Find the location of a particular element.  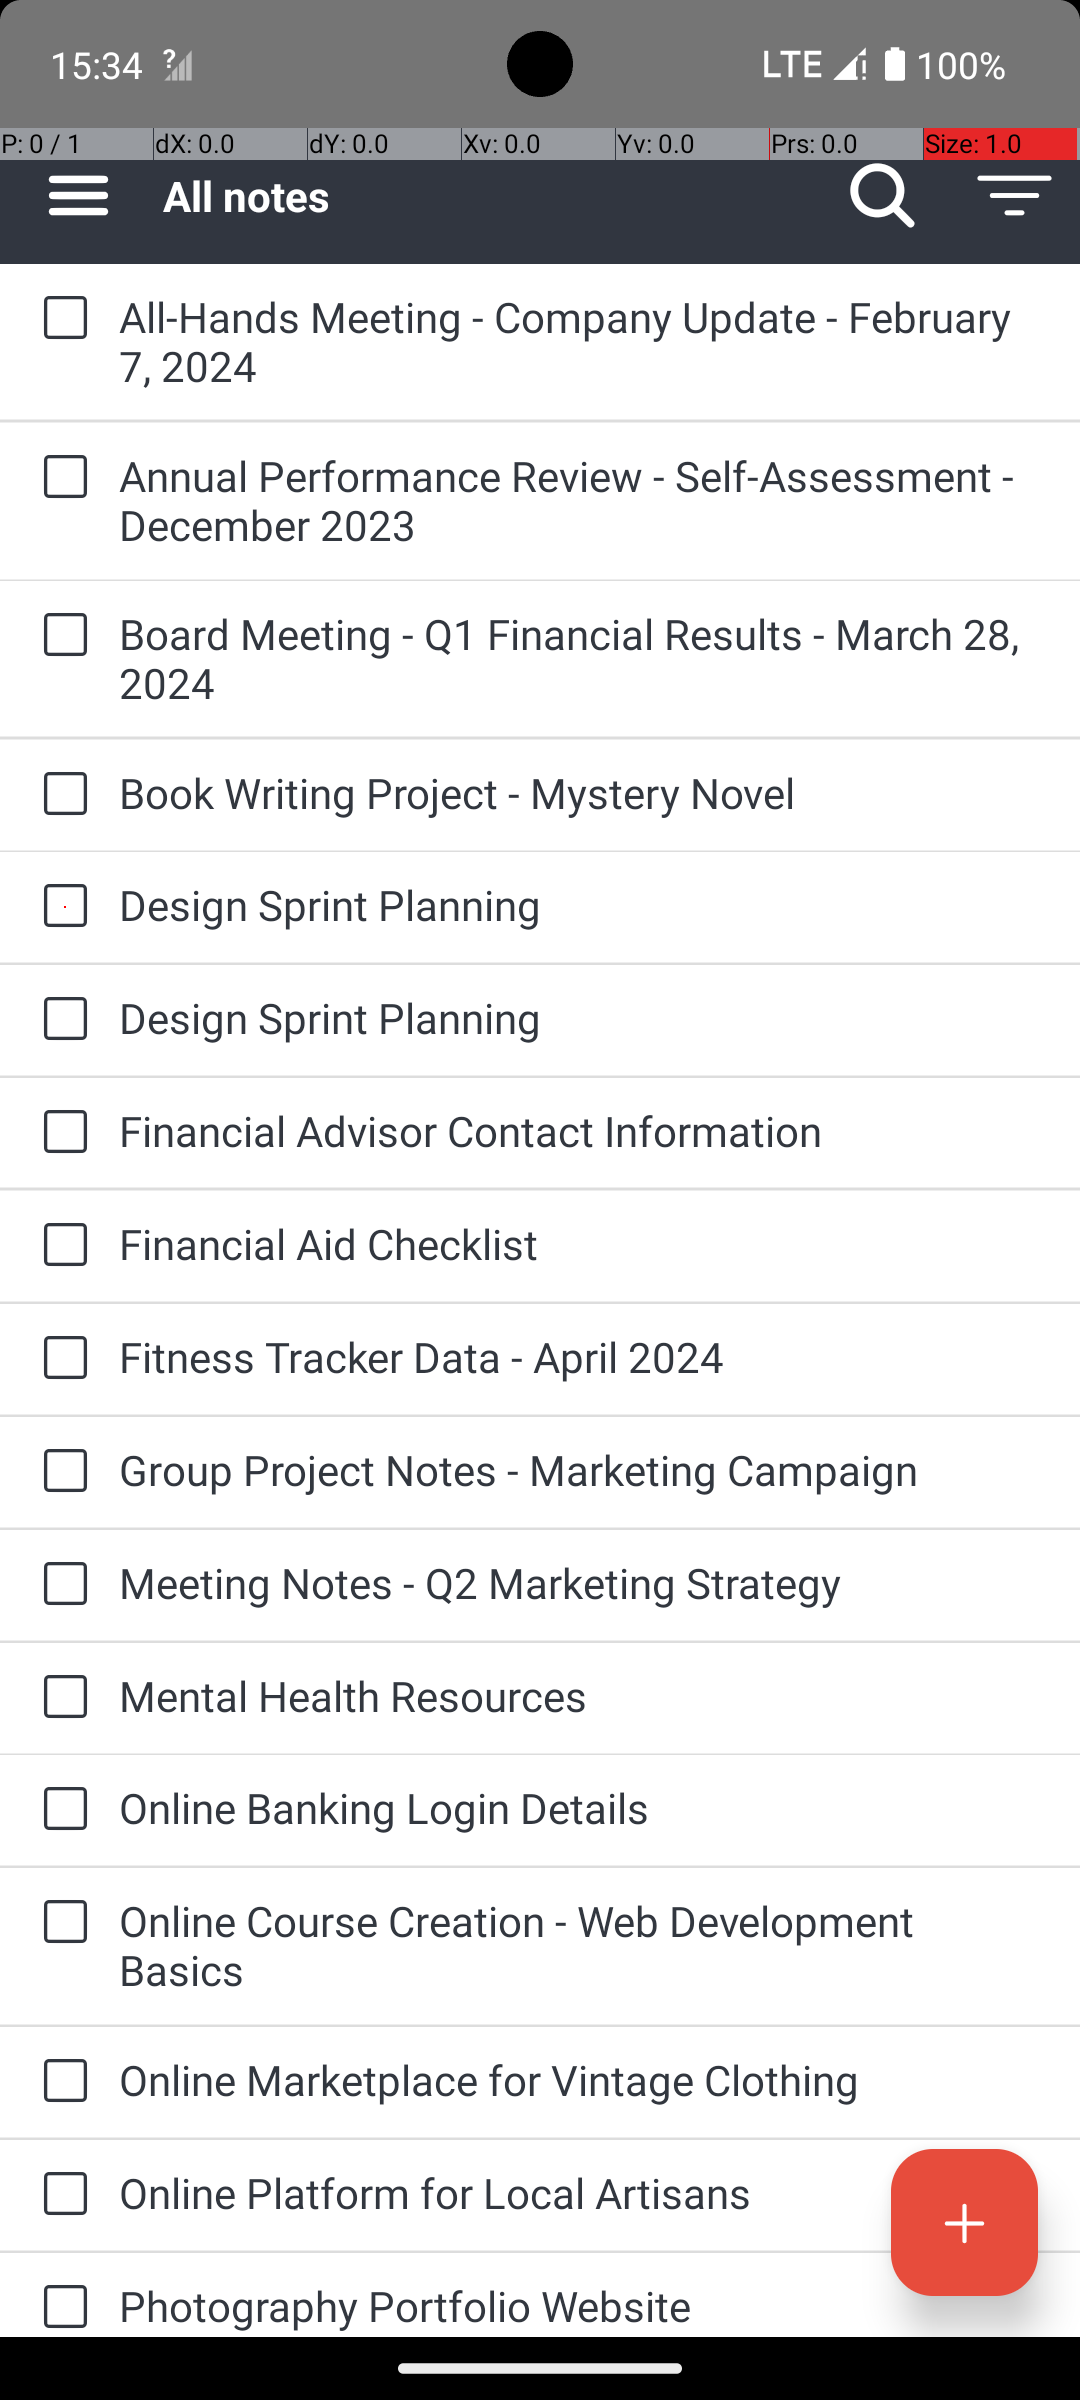

to-do: Board Meeting - Q1 Financial Results - March 28, 2024 is located at coordinates (60, 636).